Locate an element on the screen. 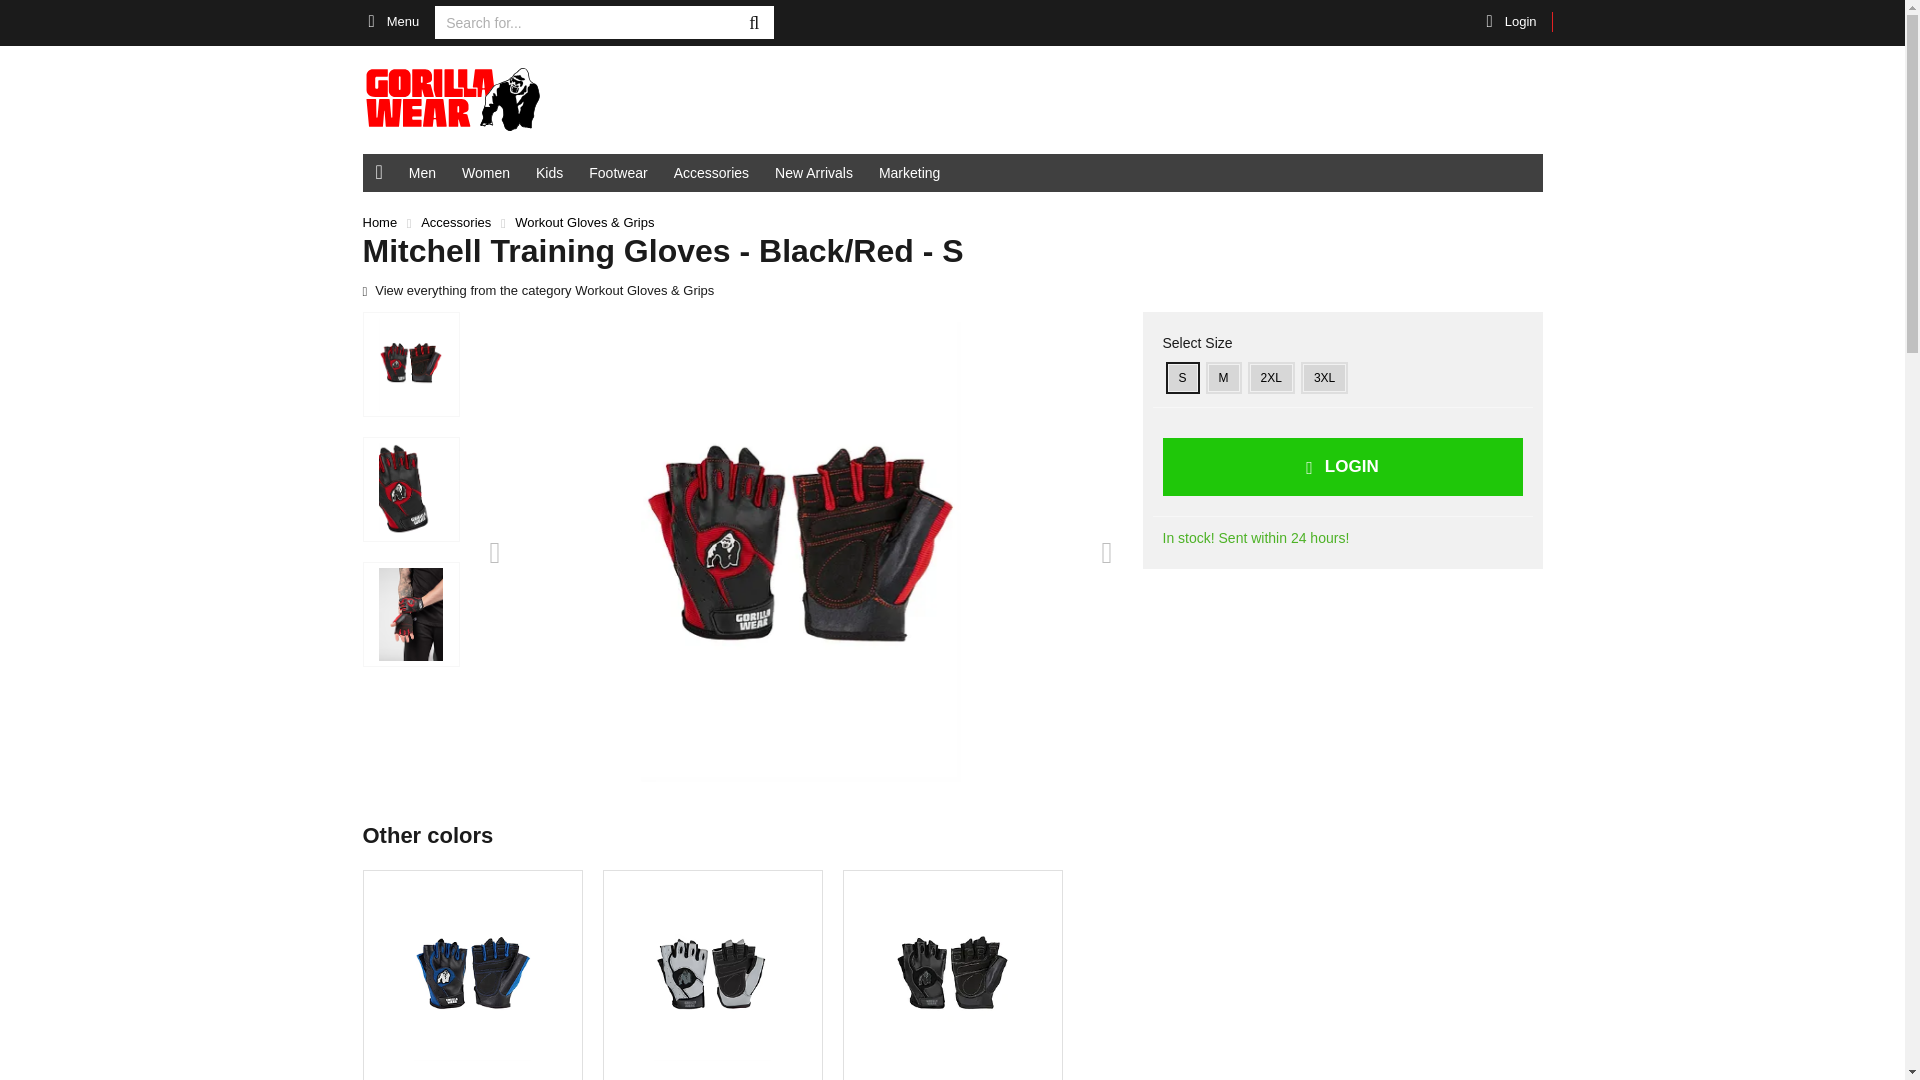 The image size is (1920, 1080). Accessories is located at coordinates (711, 173).